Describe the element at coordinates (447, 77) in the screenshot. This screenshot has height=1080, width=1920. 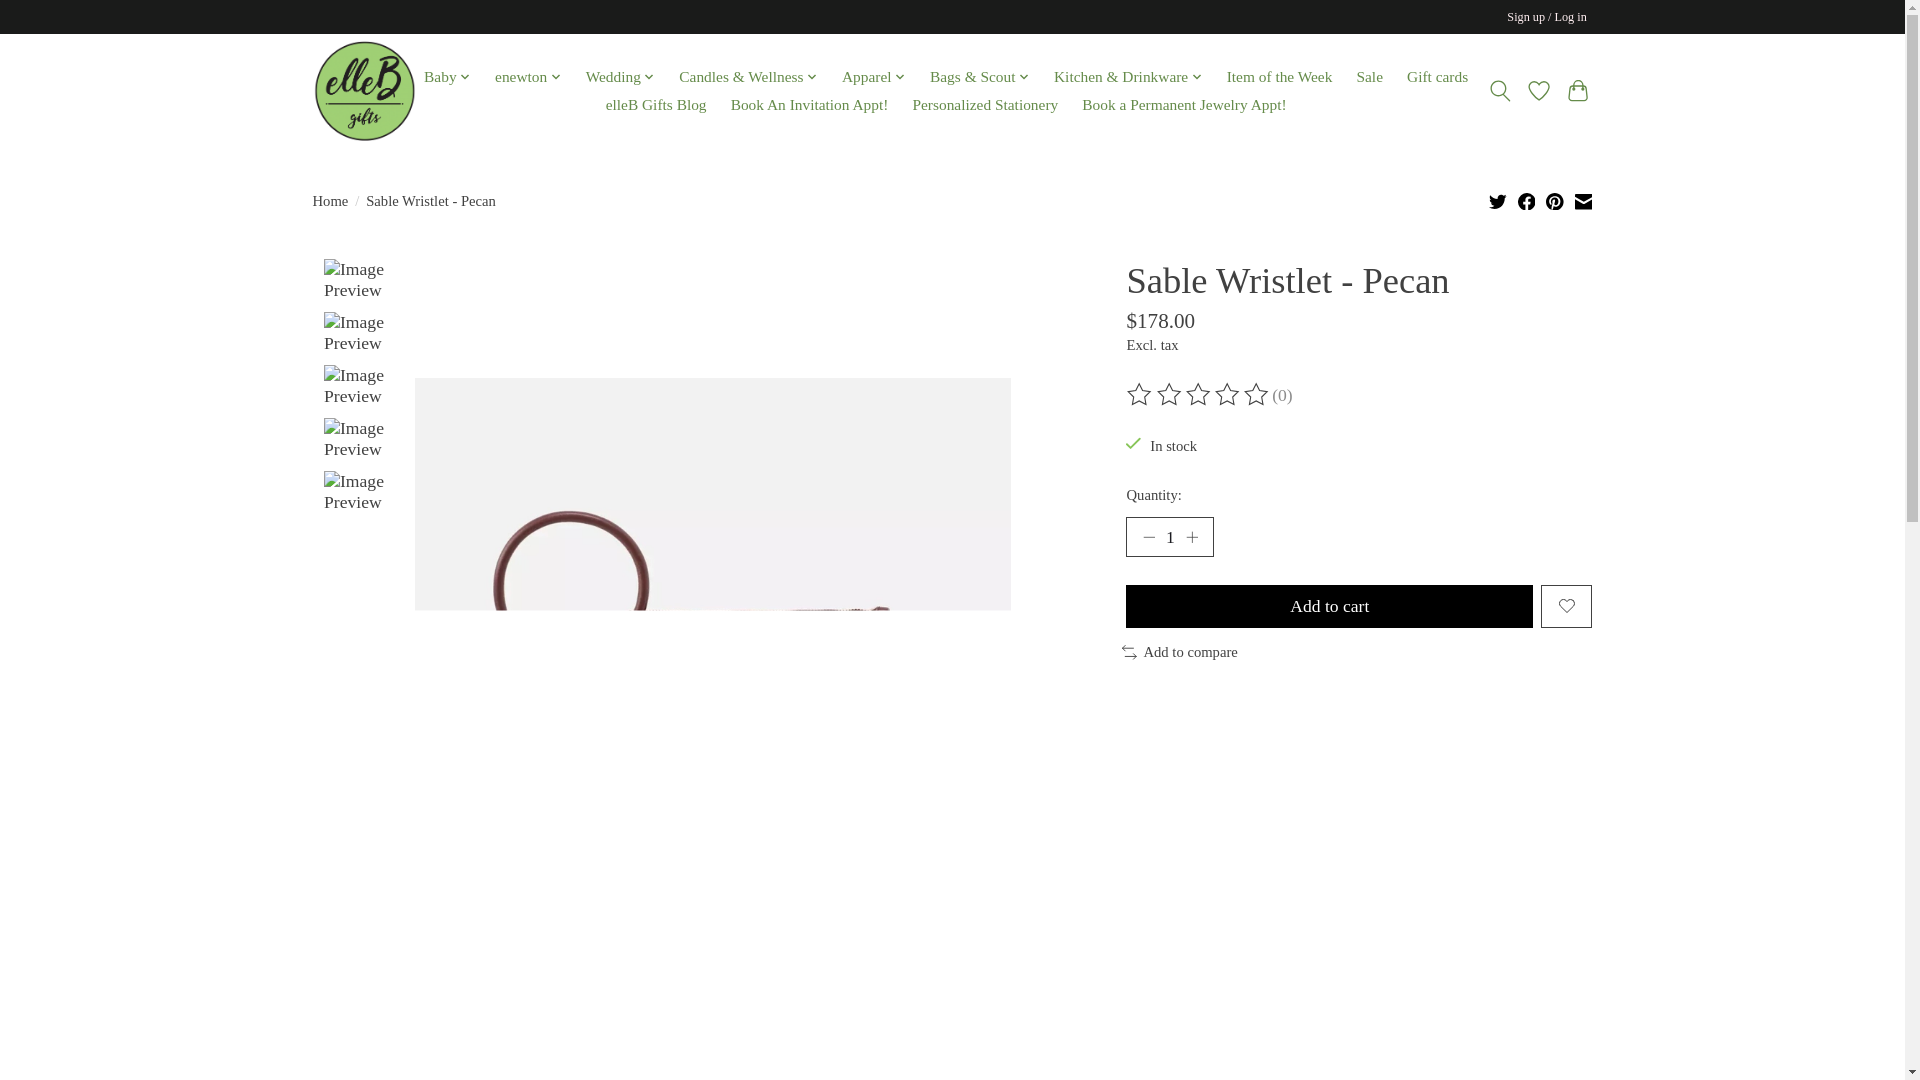
I see `Baby` at that location.